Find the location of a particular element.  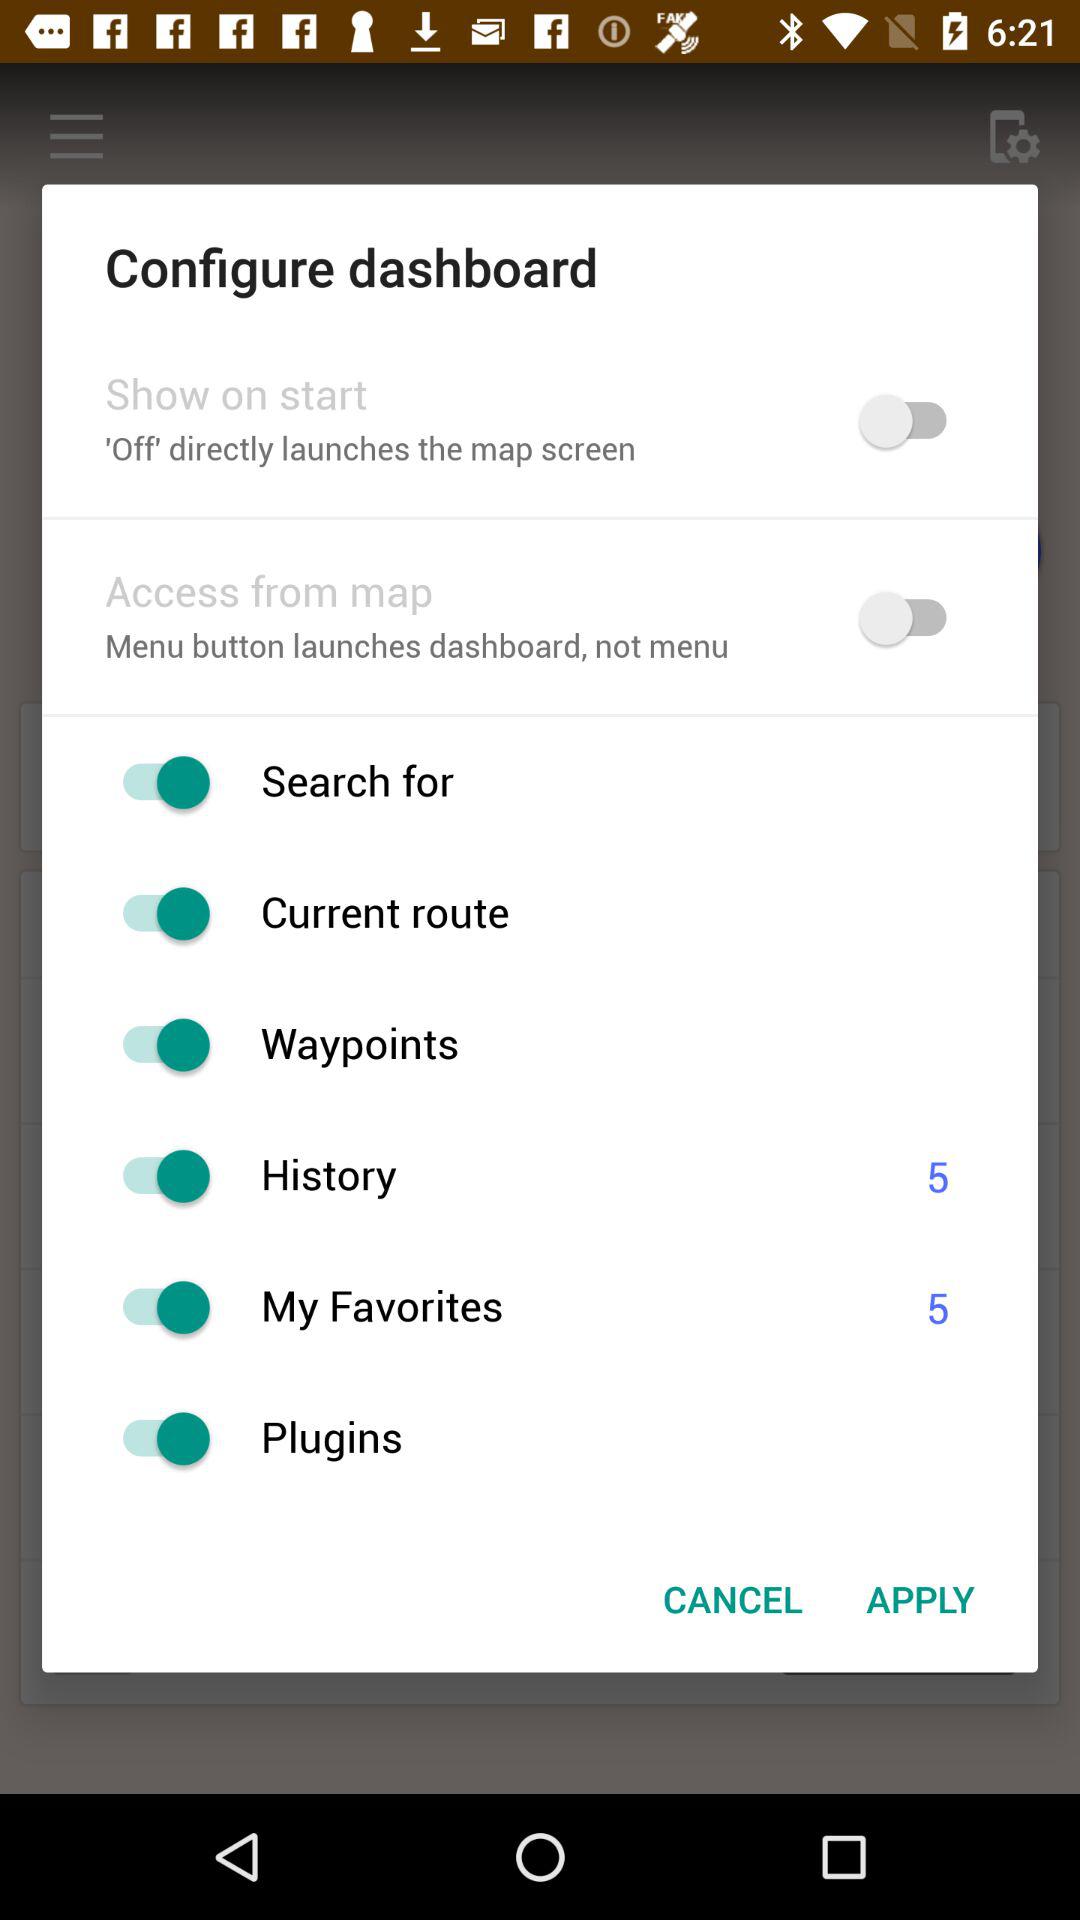

toggle current route is located at coordinates (156, 914).